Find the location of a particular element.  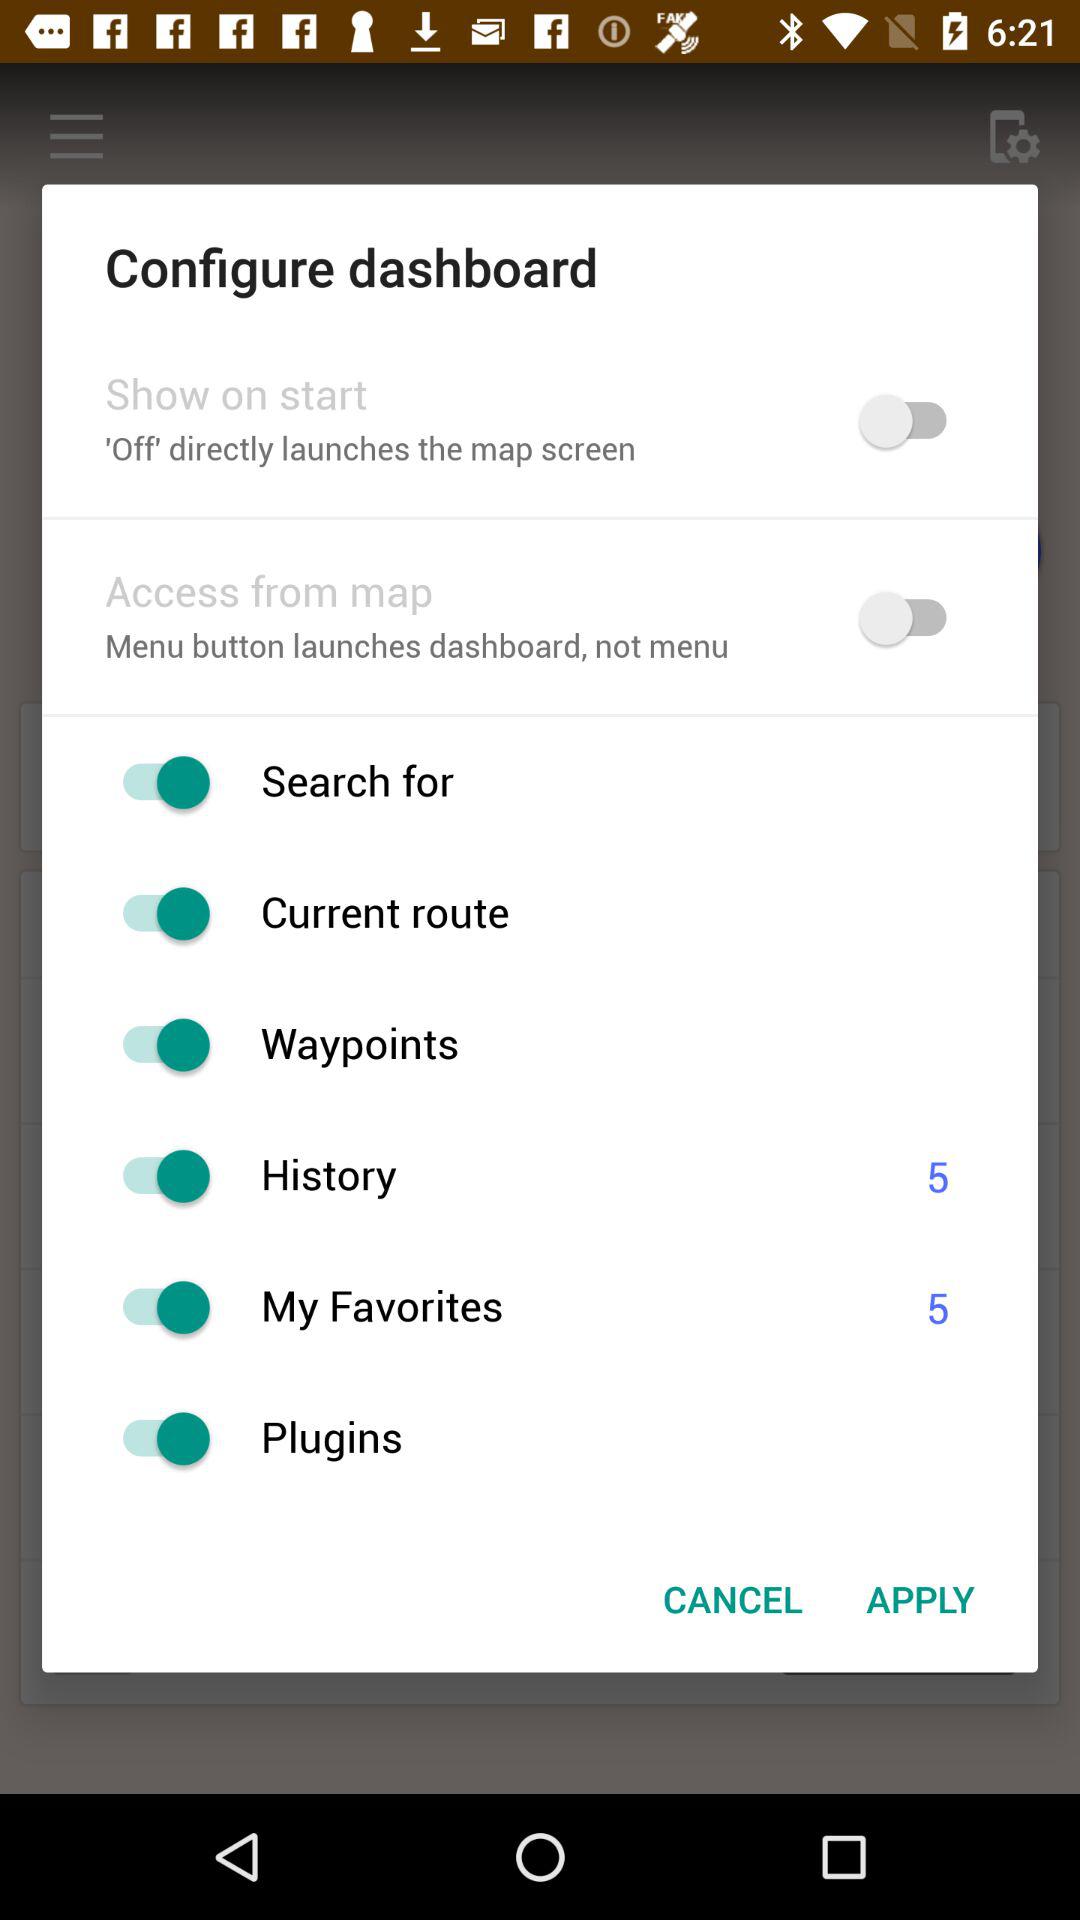

toggle current route is located at coordinates (156, 914).